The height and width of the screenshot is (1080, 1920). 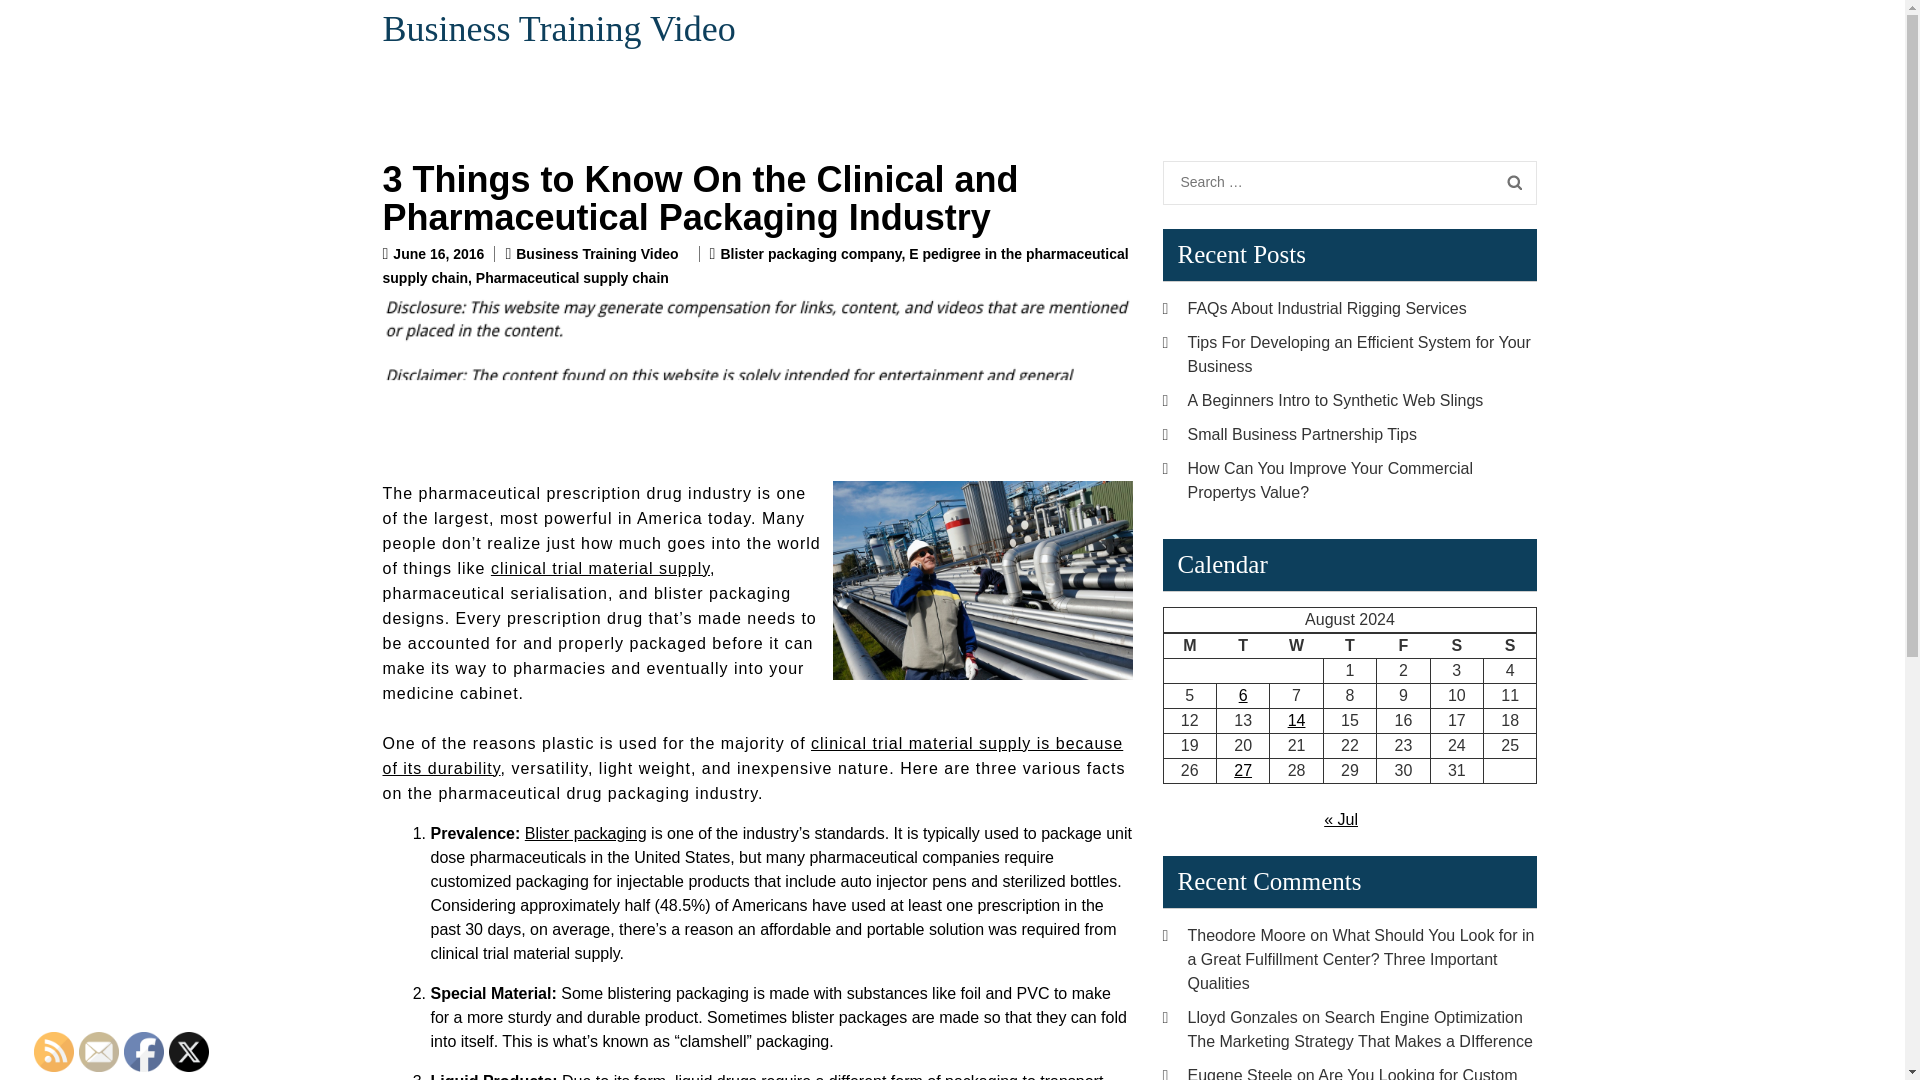 What do you see at coordinates (810, 254) in the screenshot?
I see `Blister packaging company` at bounding box center [810, 254].